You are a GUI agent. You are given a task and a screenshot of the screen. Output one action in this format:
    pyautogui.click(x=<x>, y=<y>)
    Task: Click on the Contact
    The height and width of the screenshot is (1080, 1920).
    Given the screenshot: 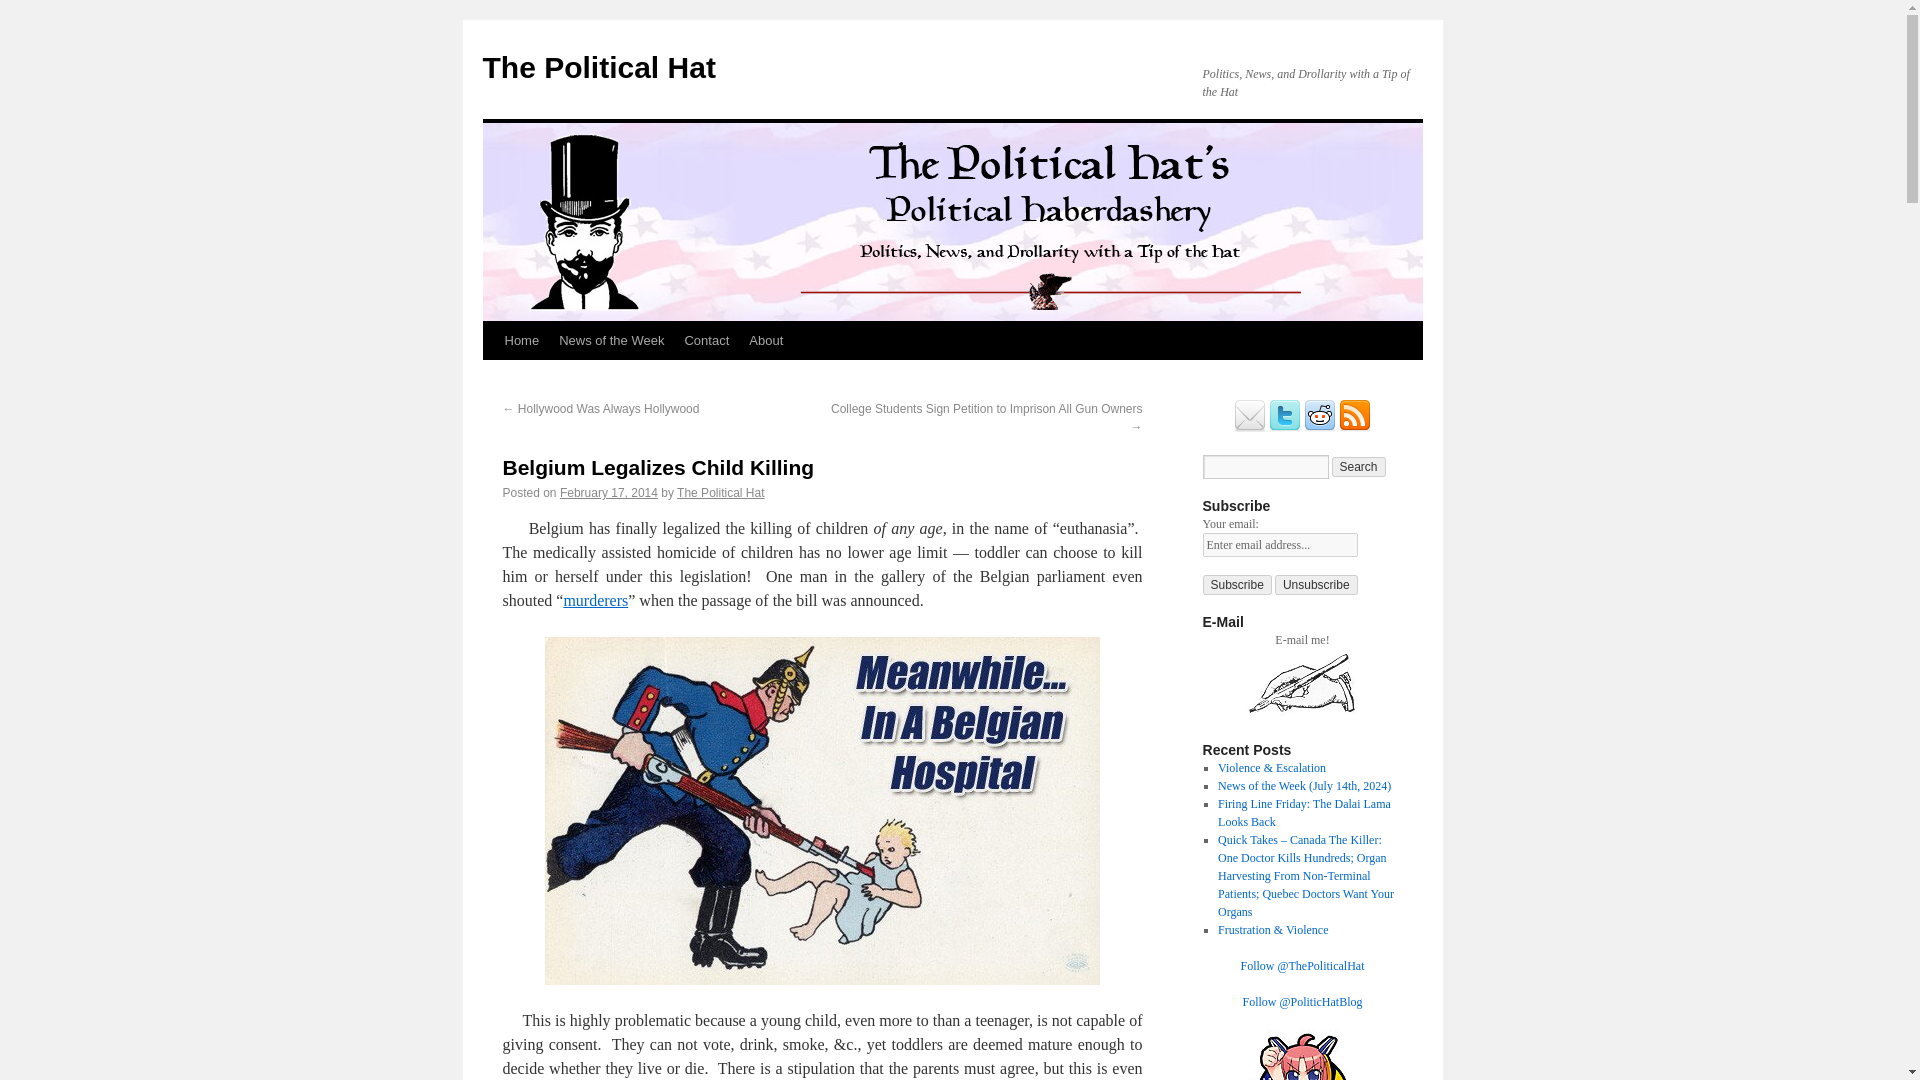 What is the action you would take?
    pyautogui.click(x=706, y=340)
    